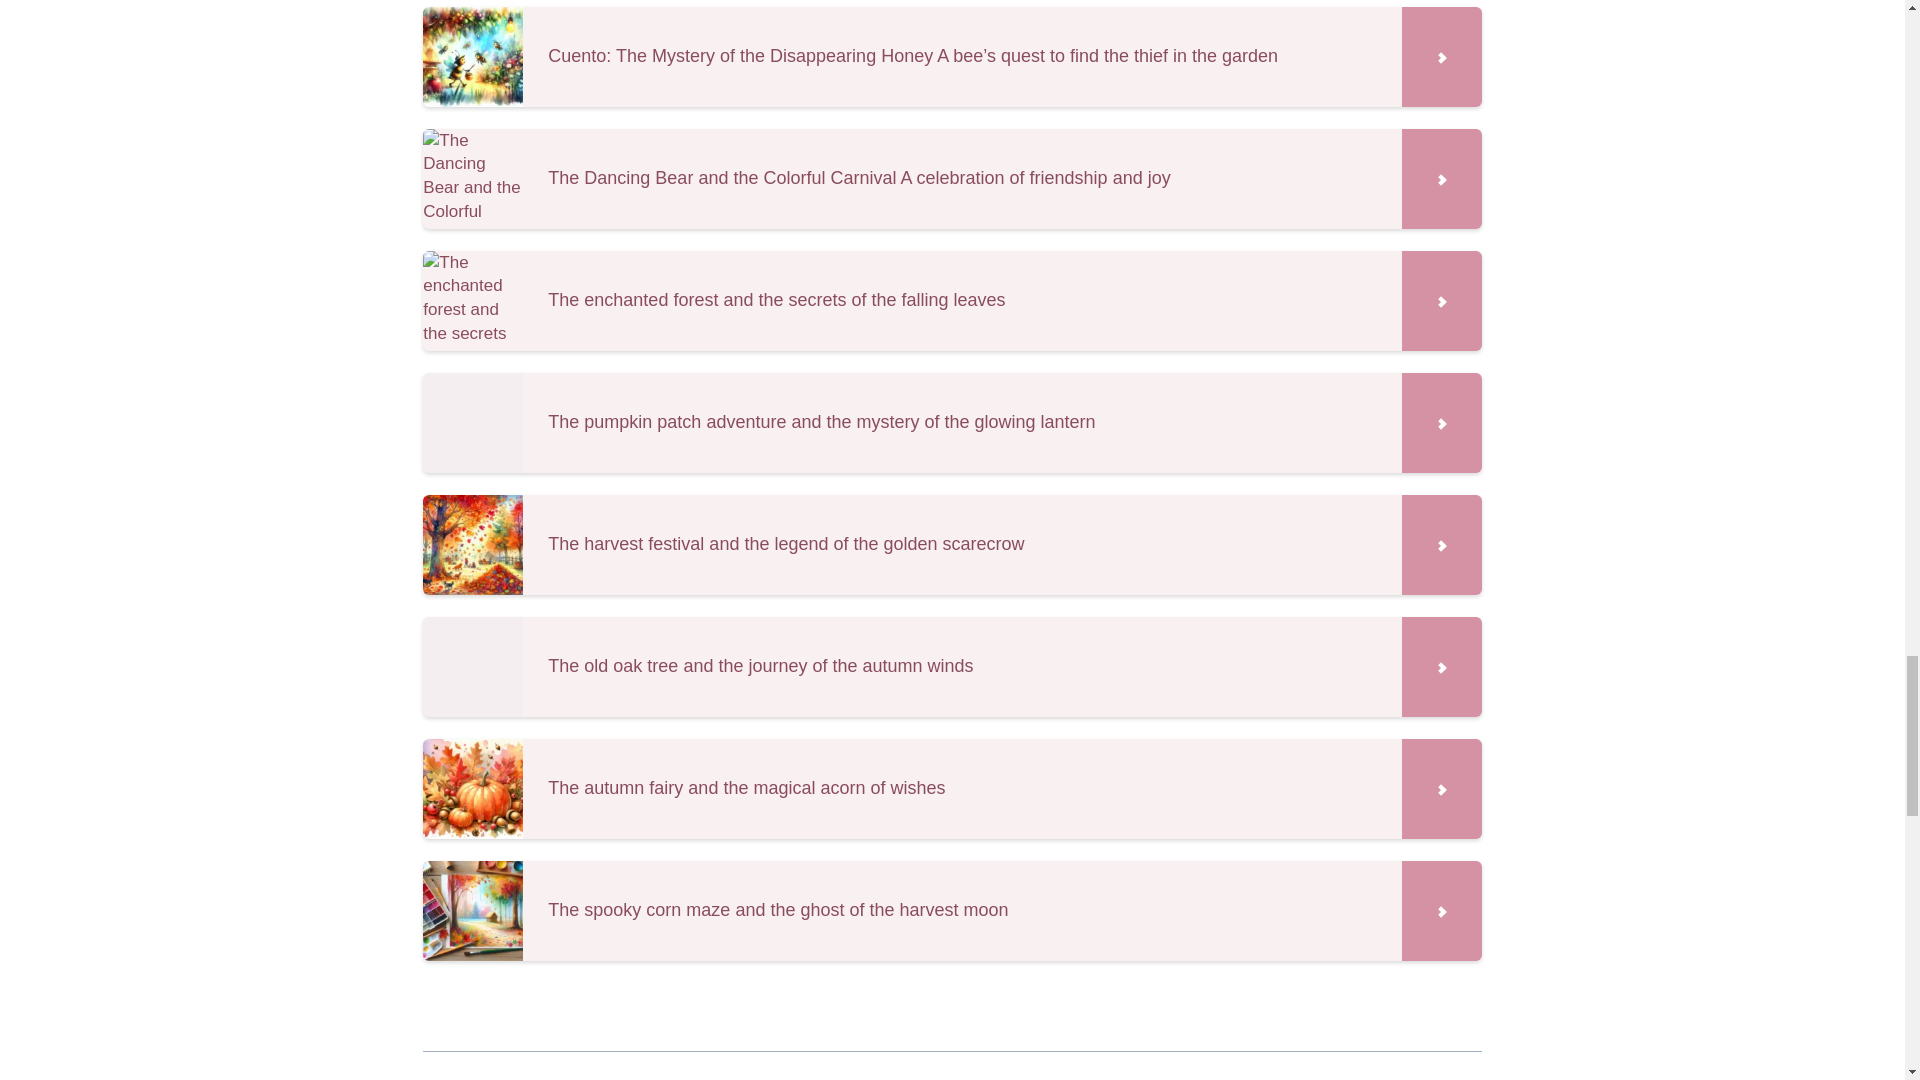  I want to click on The enchanted forest and the secrets of the falling leaves, so click(951, 300).